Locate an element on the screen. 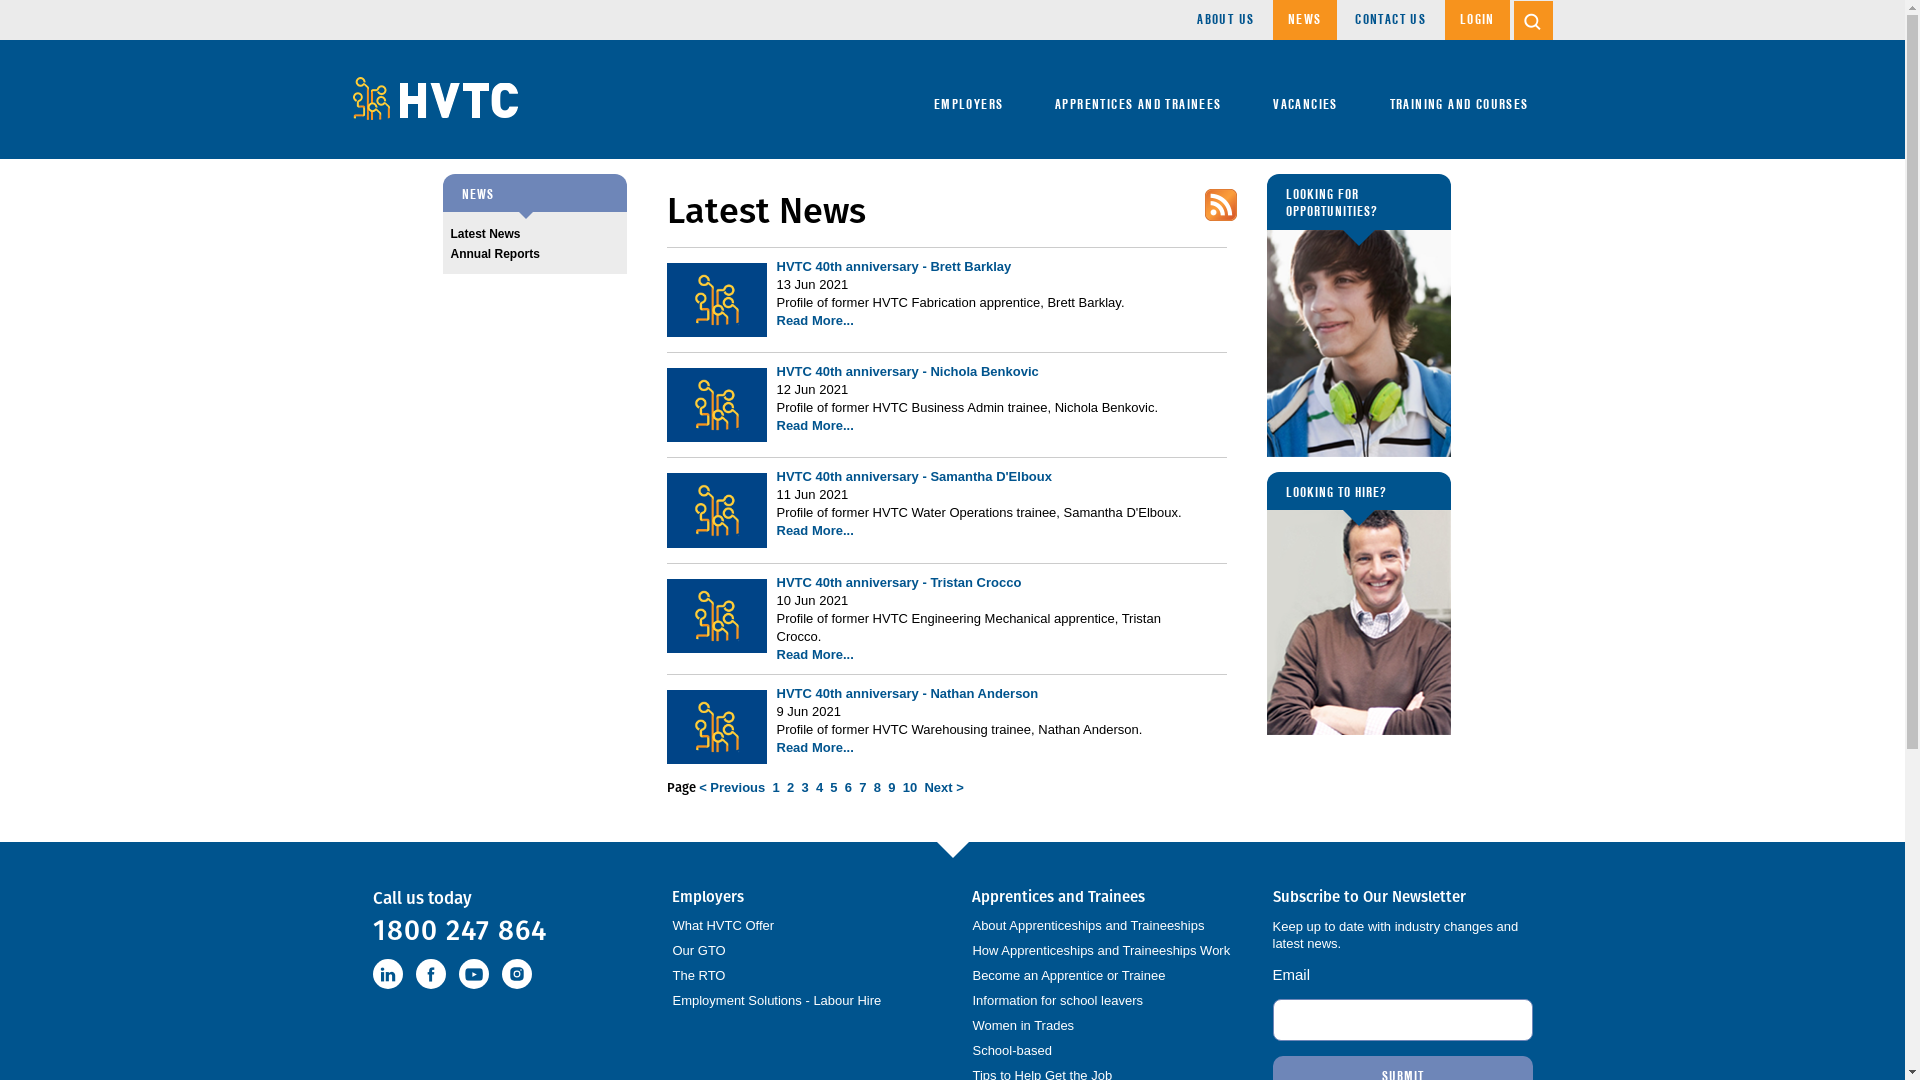 The height and width of the screenshot is (1080, 1920). HVTC 40th anniversary - Brett Barklay is located at coordinates (894, 266).